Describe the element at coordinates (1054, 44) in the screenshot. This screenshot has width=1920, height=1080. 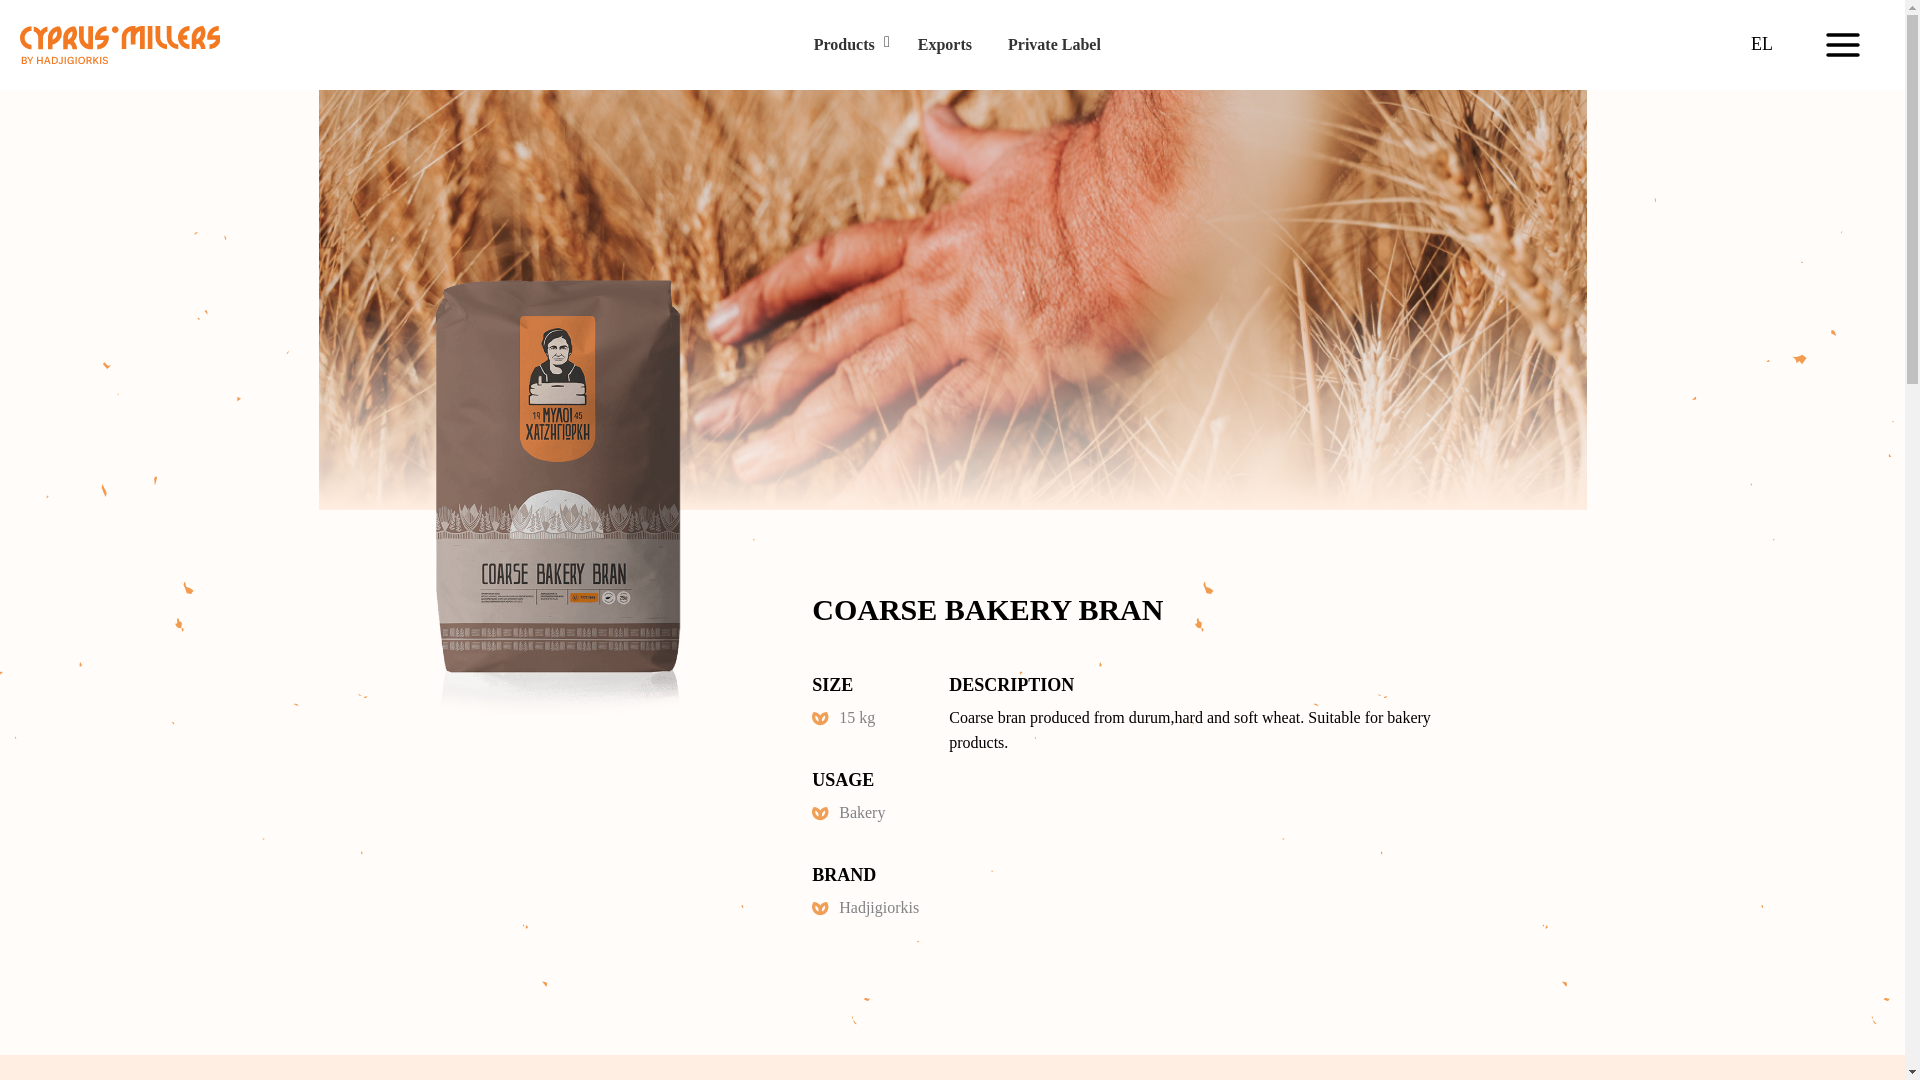
I see `Private Label` at that location.